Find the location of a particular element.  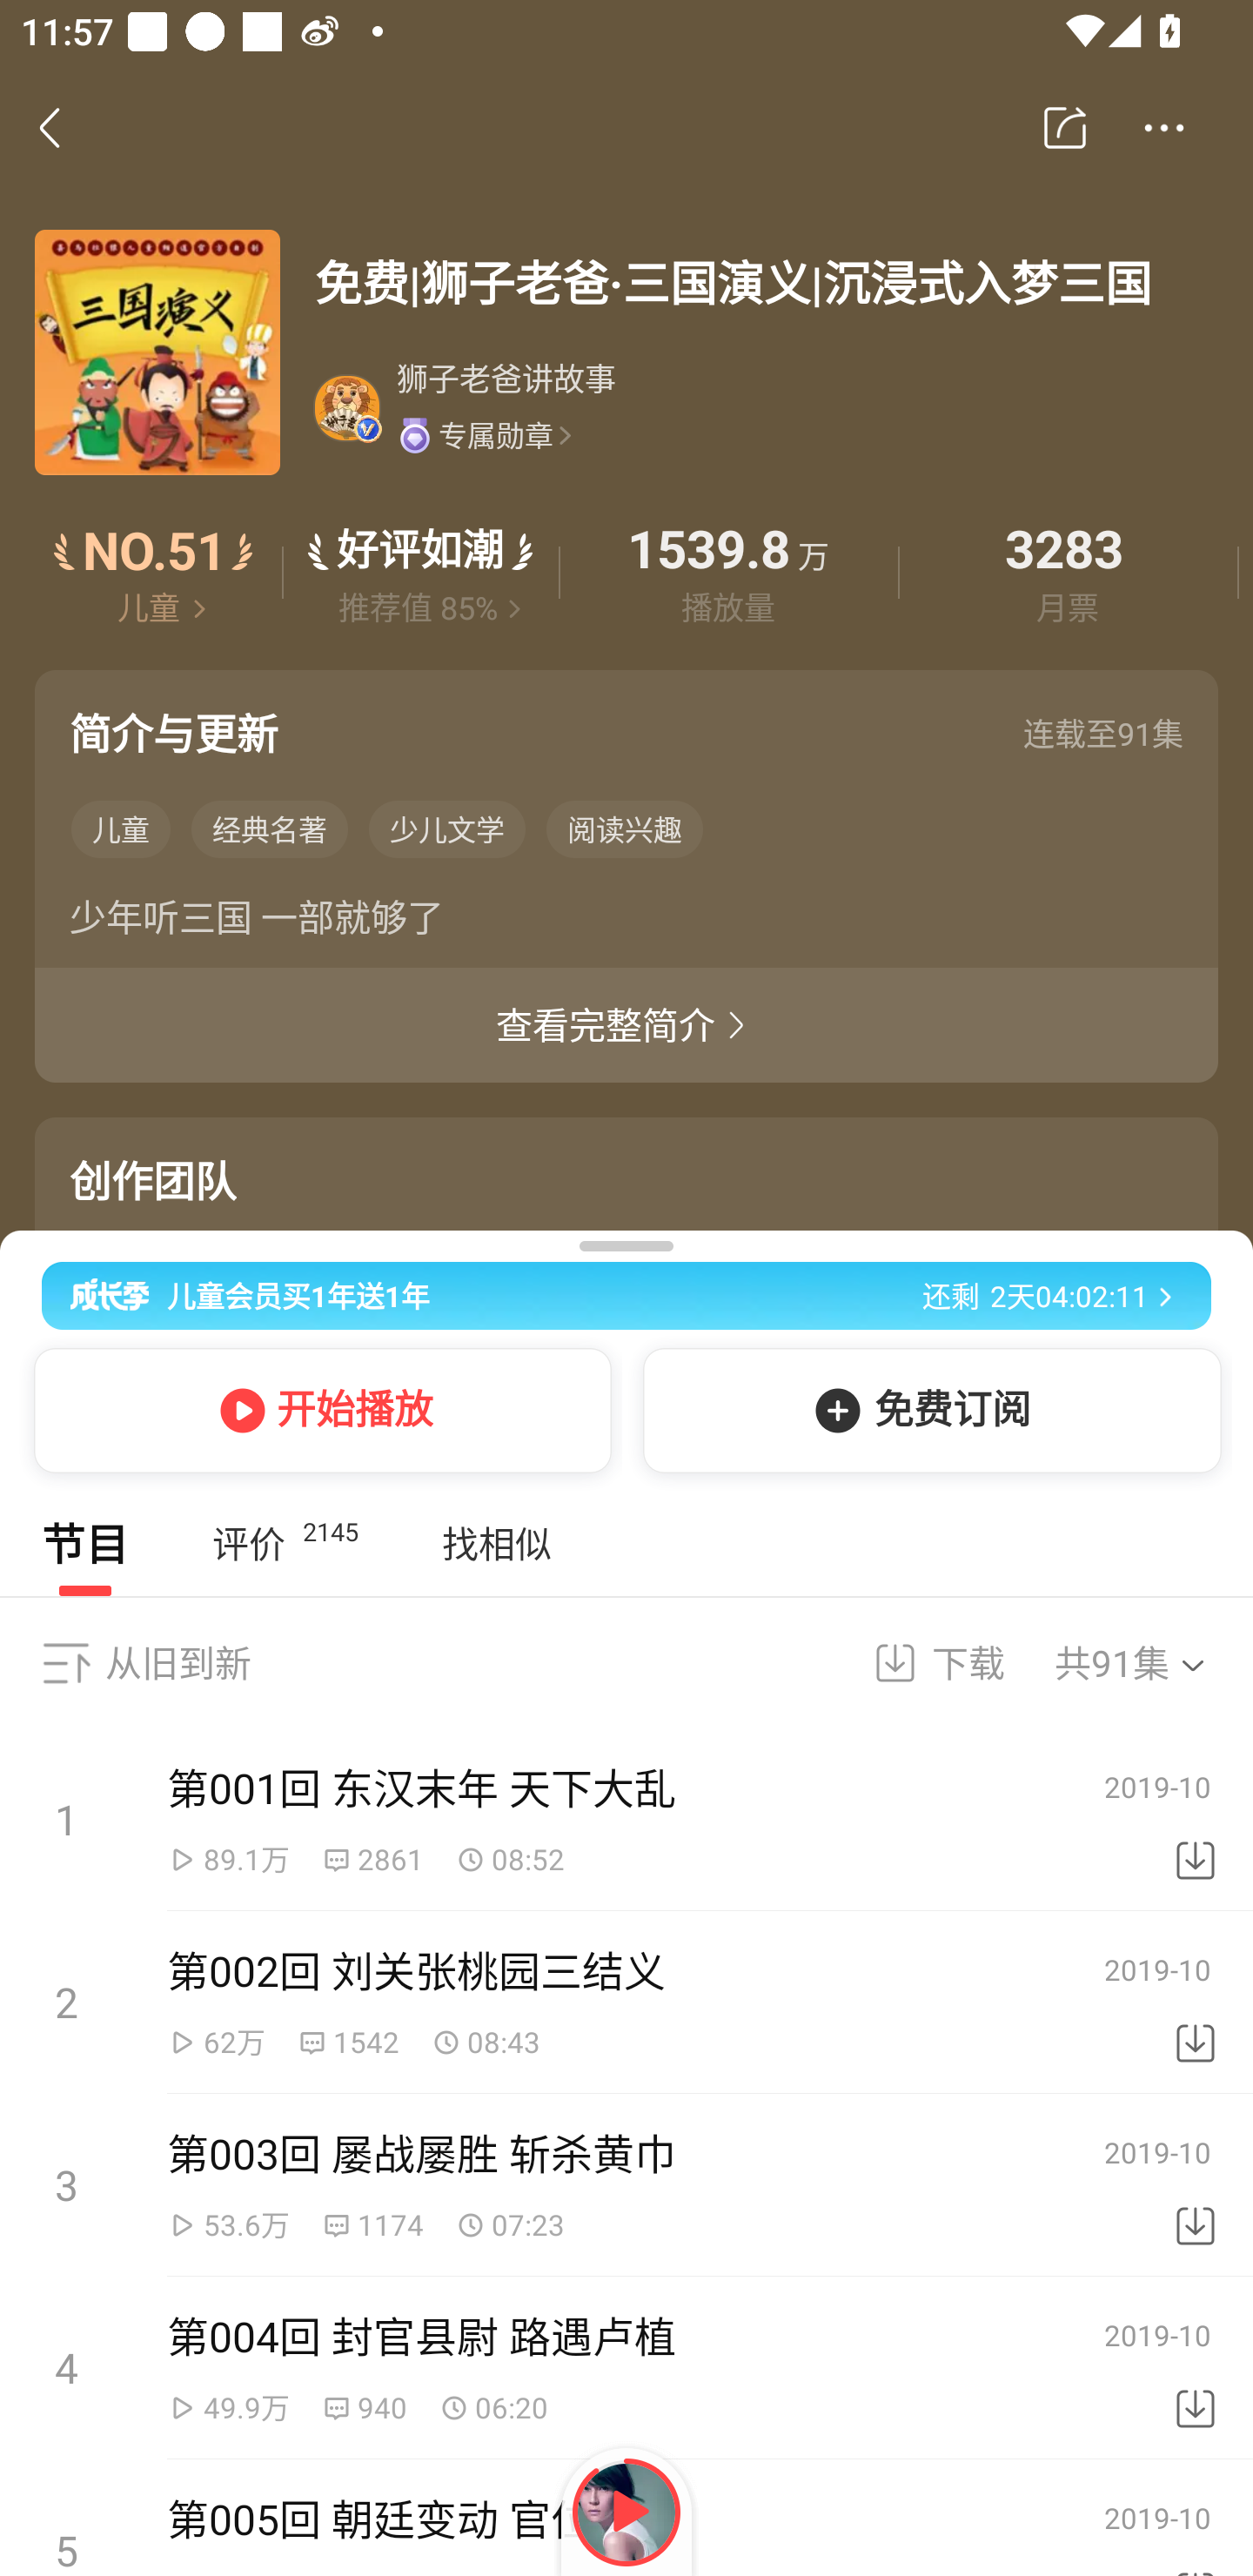

排行榜 is located at coordinates (154, 573).